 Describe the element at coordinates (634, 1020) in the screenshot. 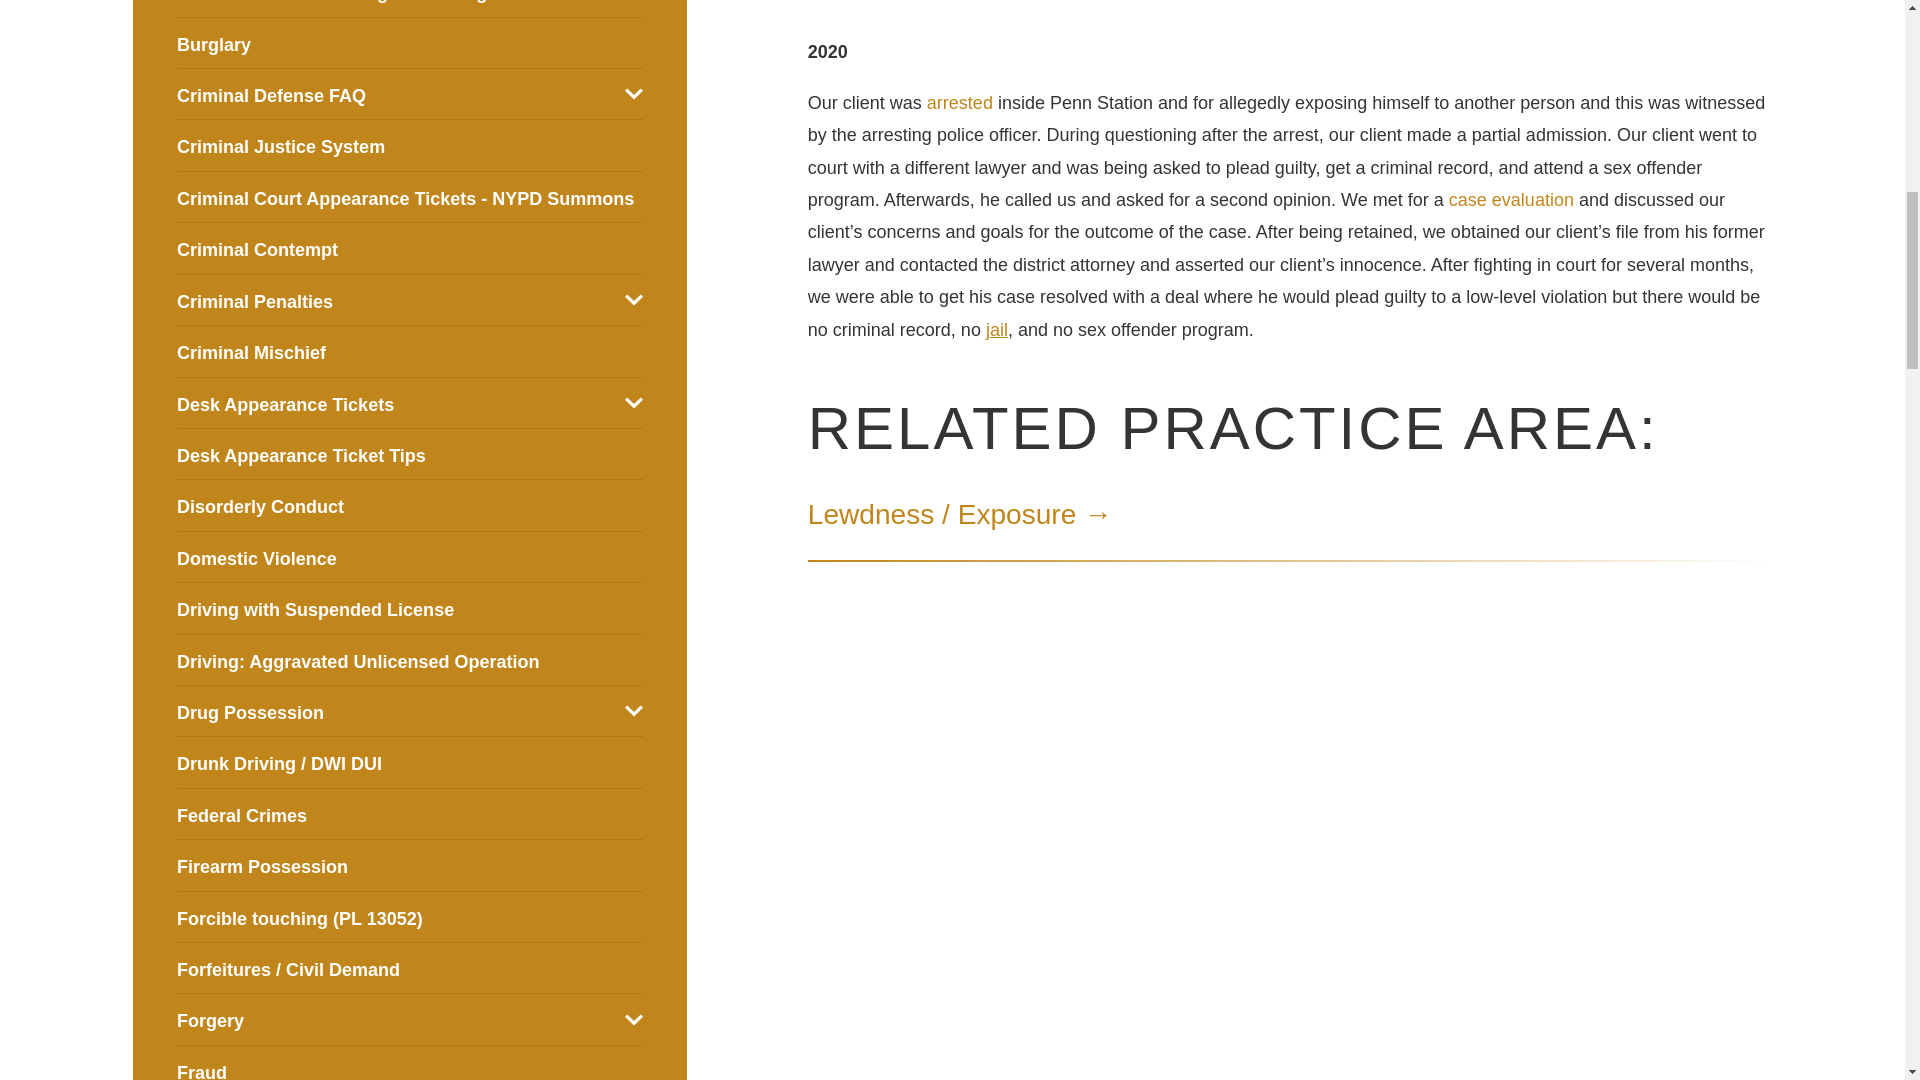

I see `Open child menu of Forgery` at that location.